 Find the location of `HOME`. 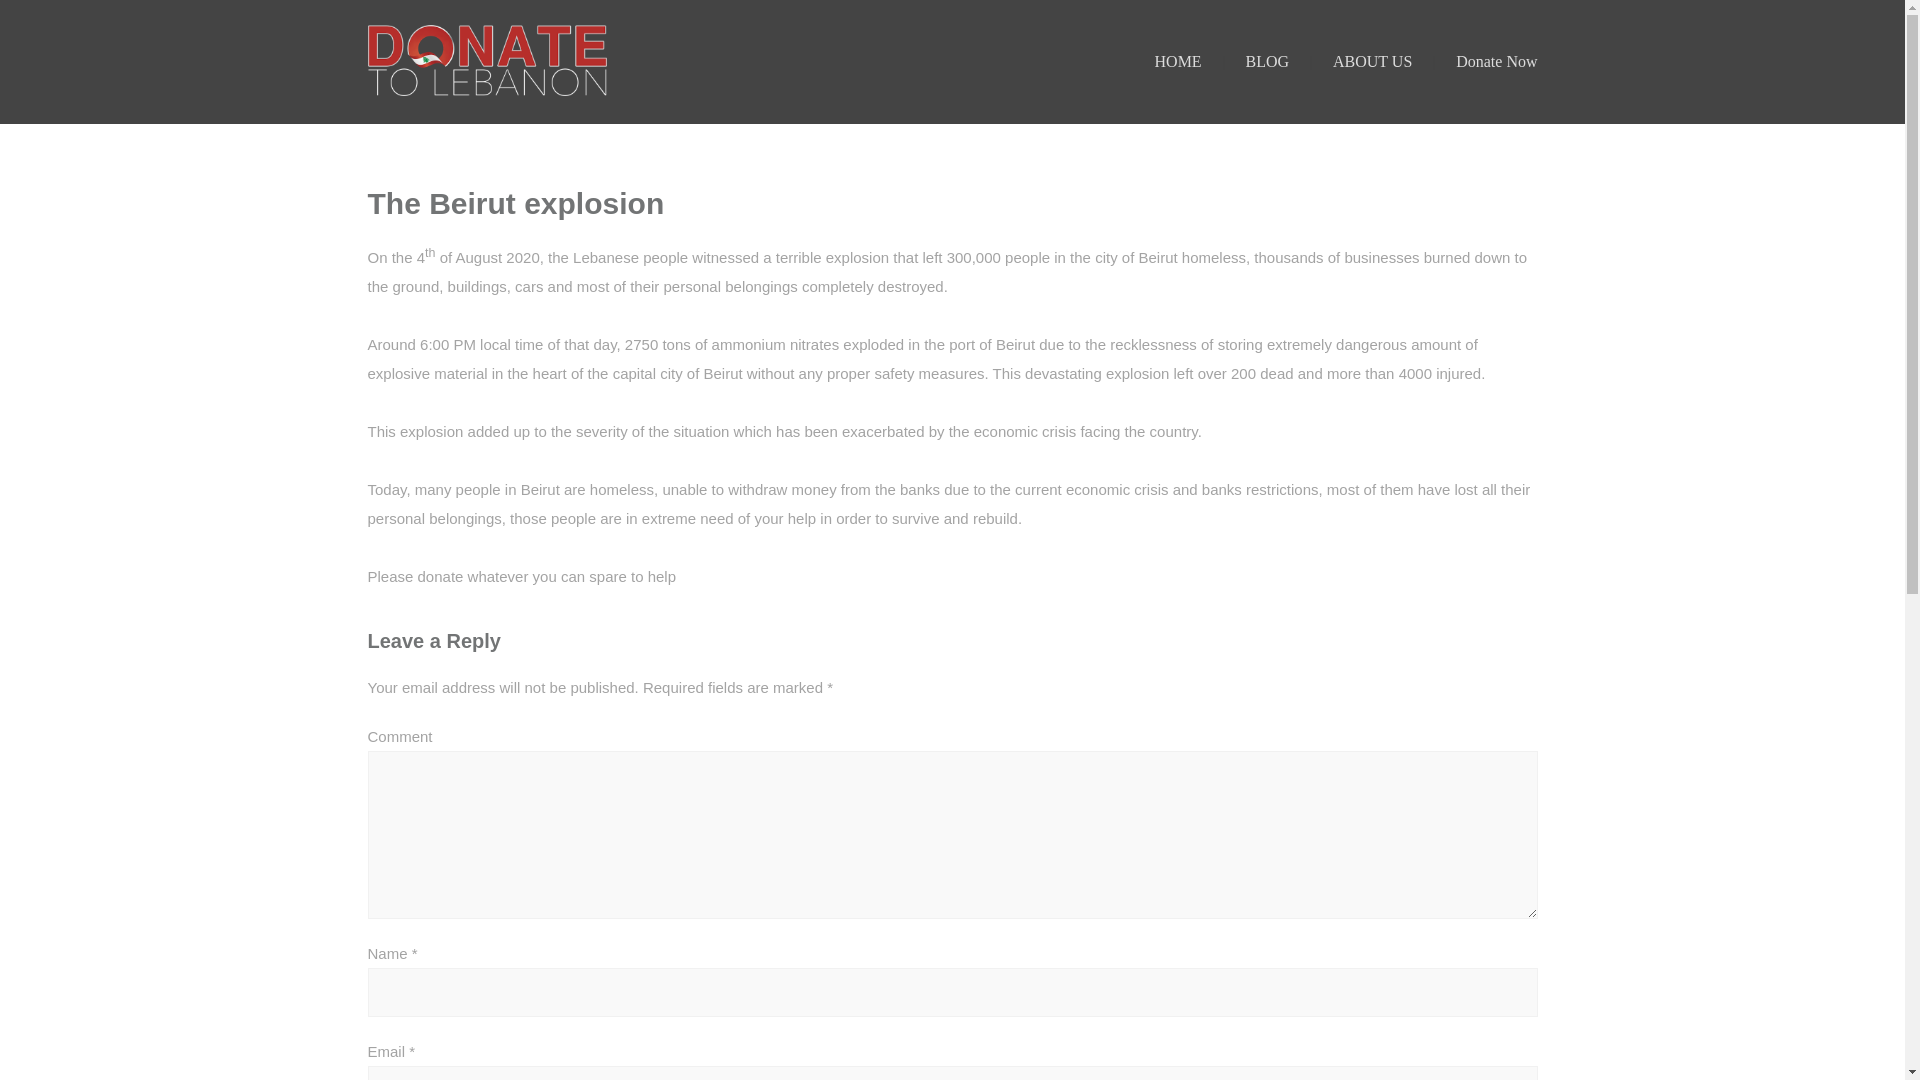

HOME is located at coordinates (1178, 61).